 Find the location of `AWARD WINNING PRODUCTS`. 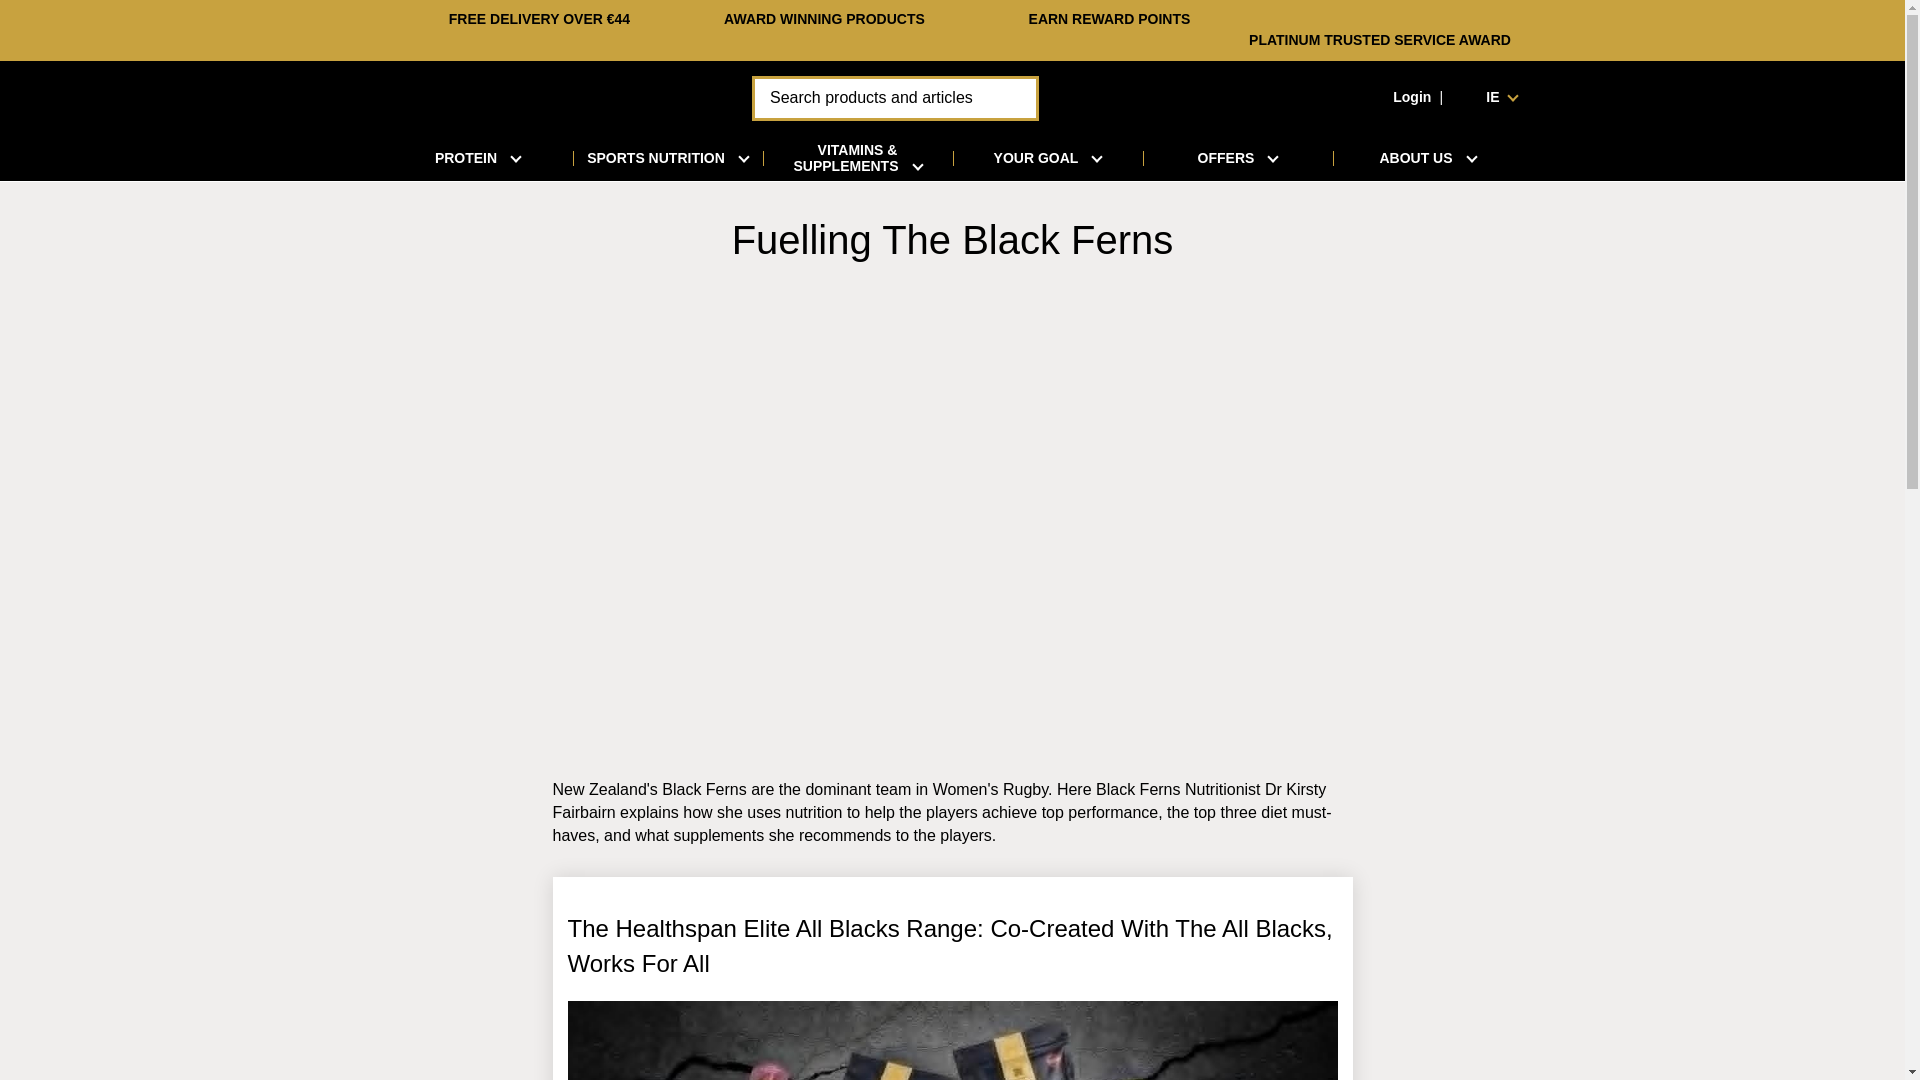

AWARD WINNING PRODUCTS is located at coordinates (824, 18).